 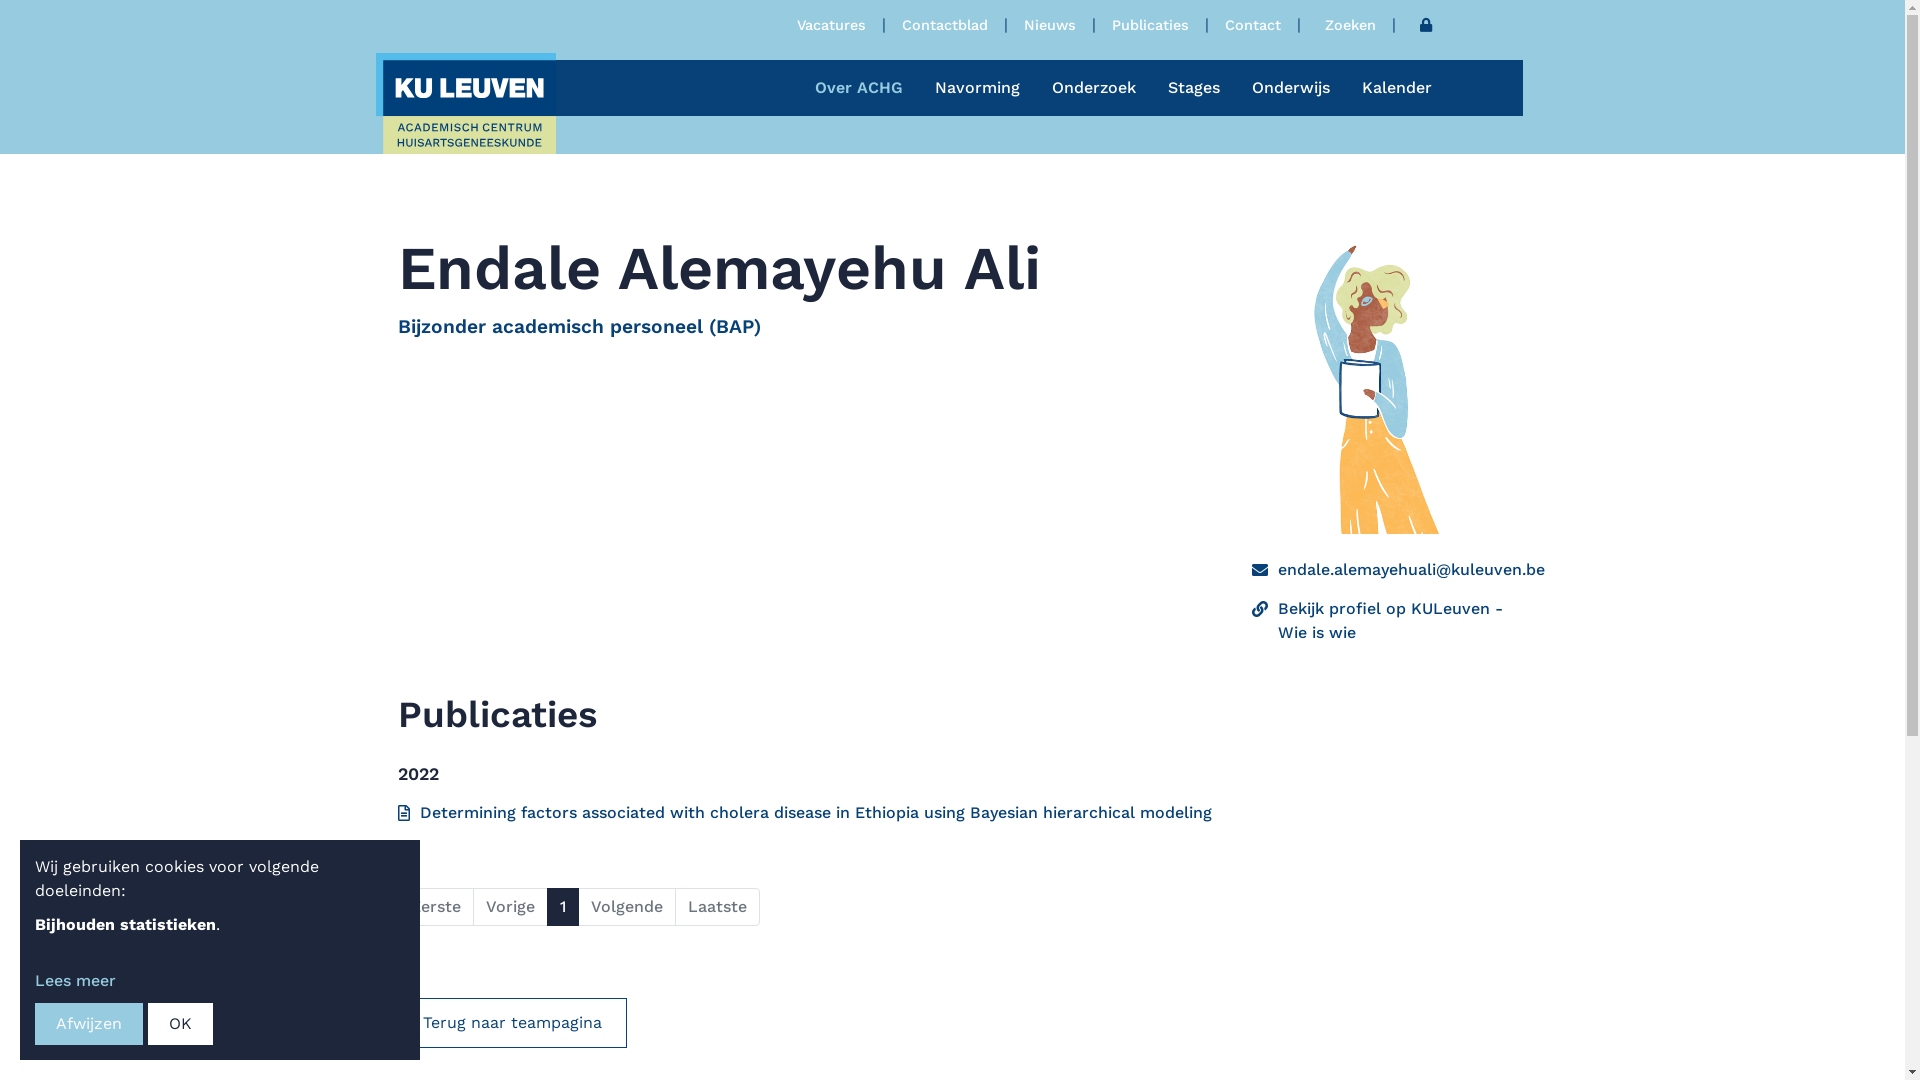 What do you see at coordinates (1291, 88) in the screenshot?
I see `Onderwijs` at bounding box center [1291, 88].